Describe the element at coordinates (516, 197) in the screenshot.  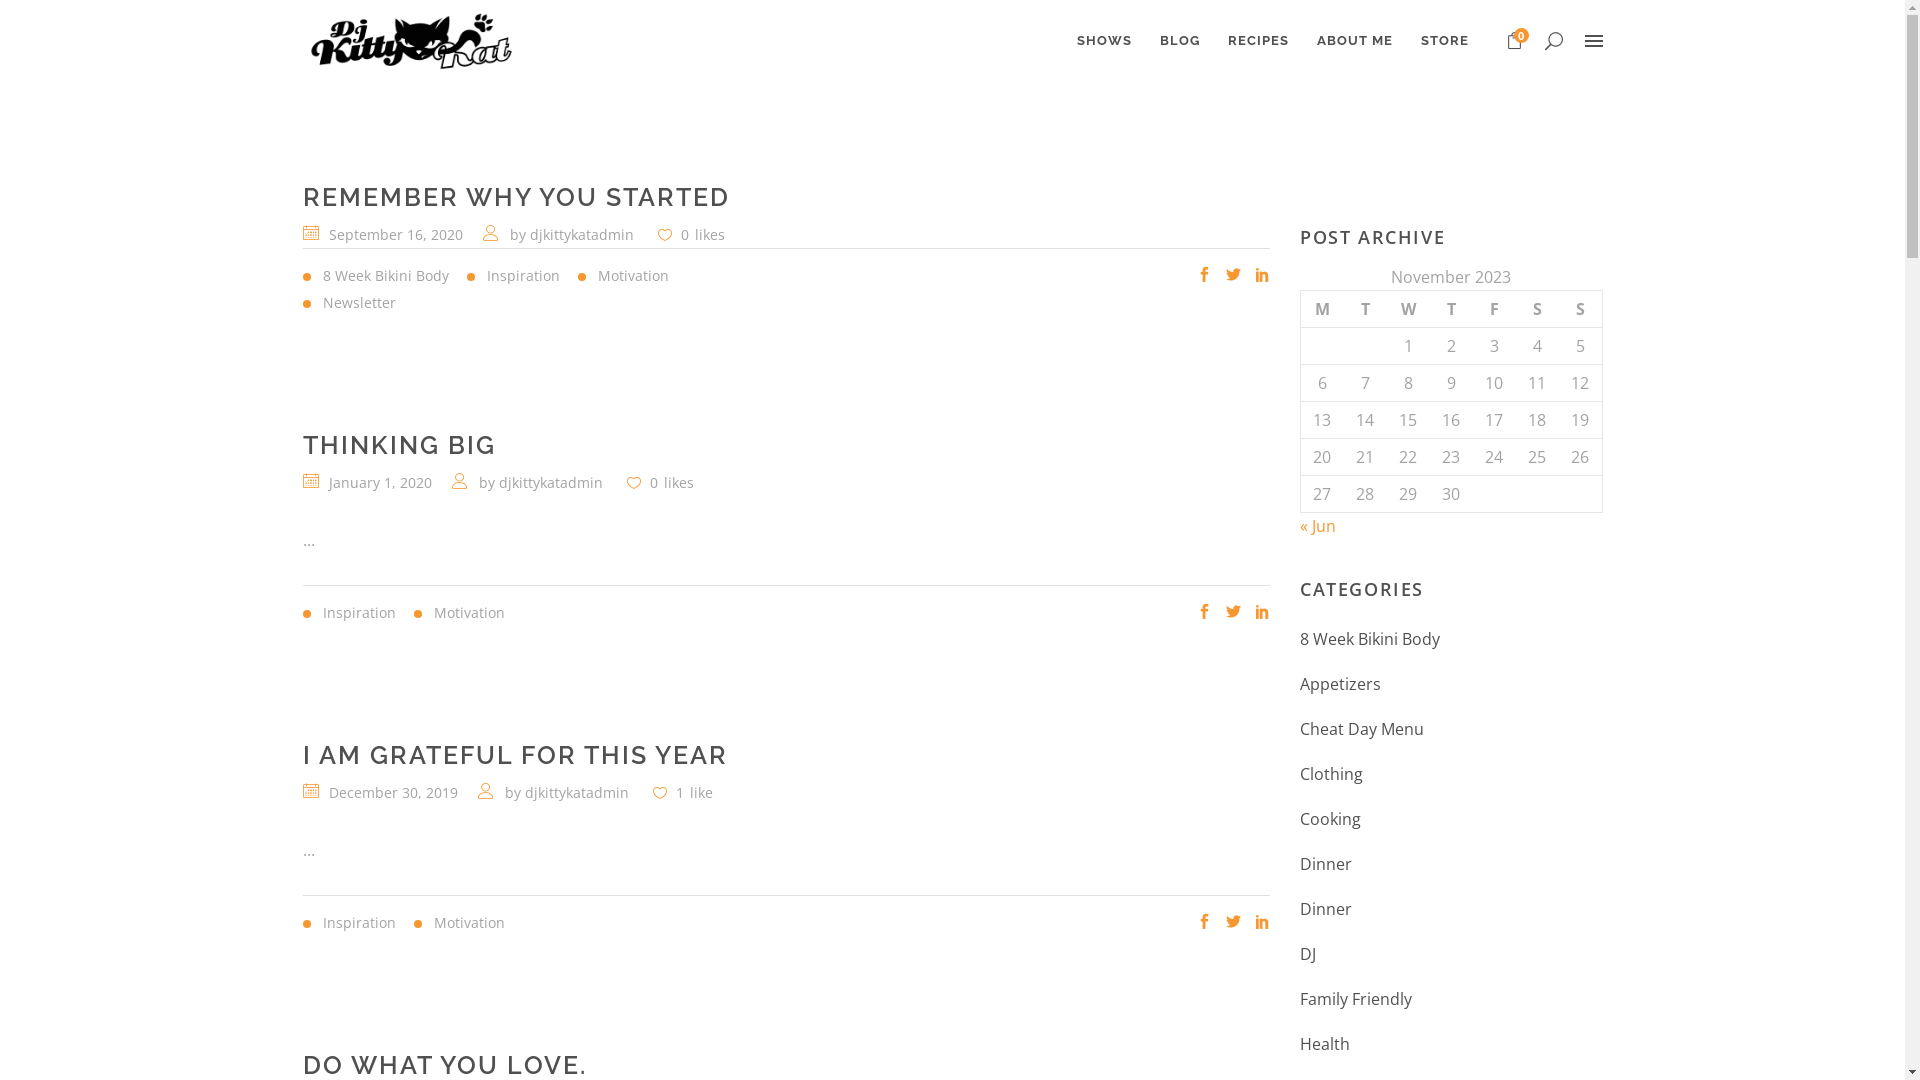
I see `REMEMBER WHY YOU STARTED` at that location.